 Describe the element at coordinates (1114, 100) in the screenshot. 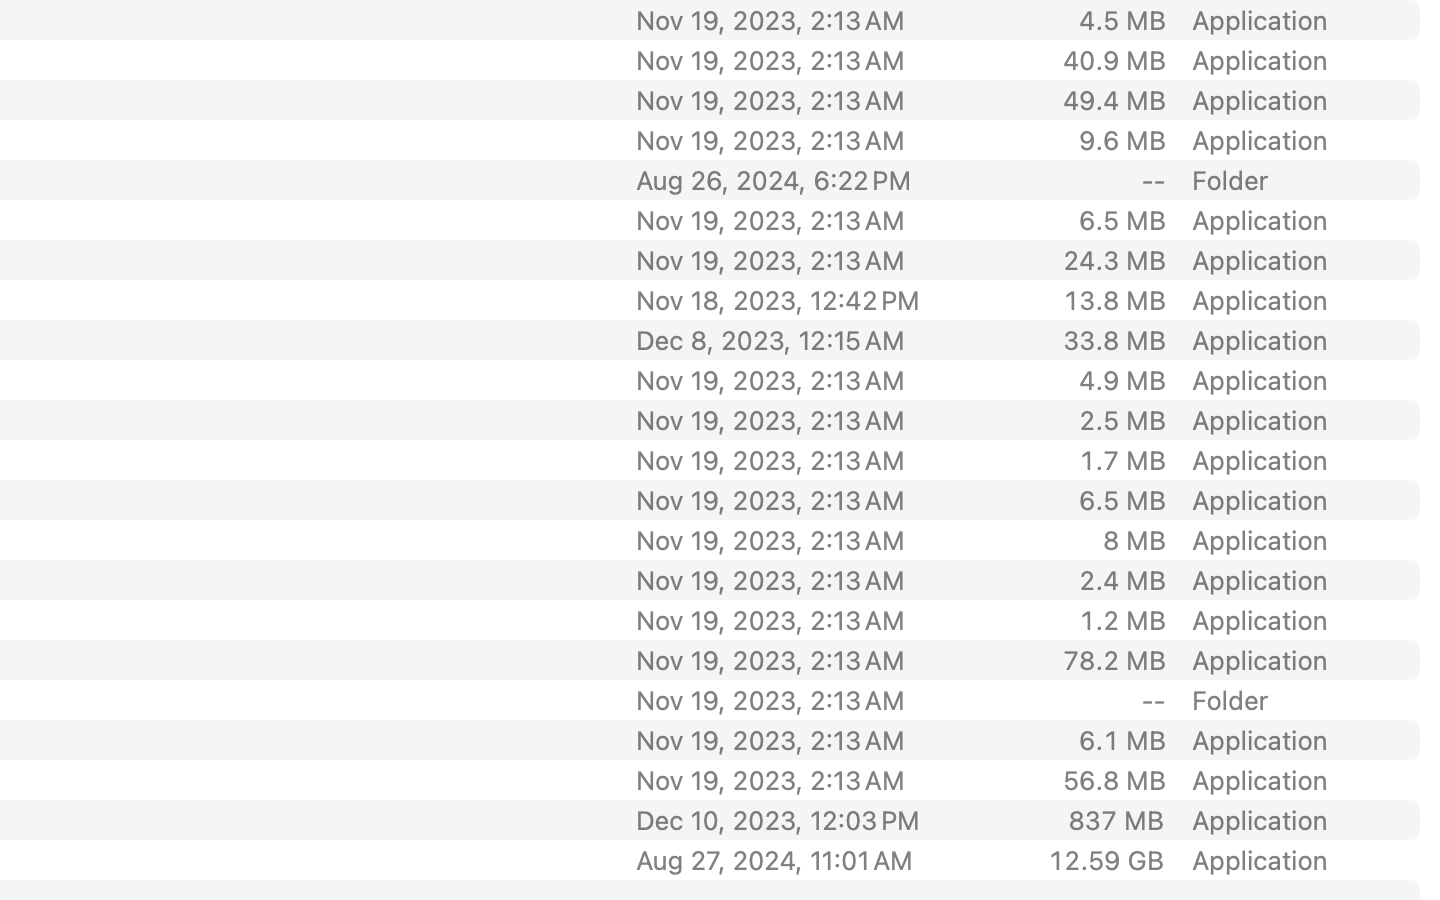

I see `49.4 MB` at that location.